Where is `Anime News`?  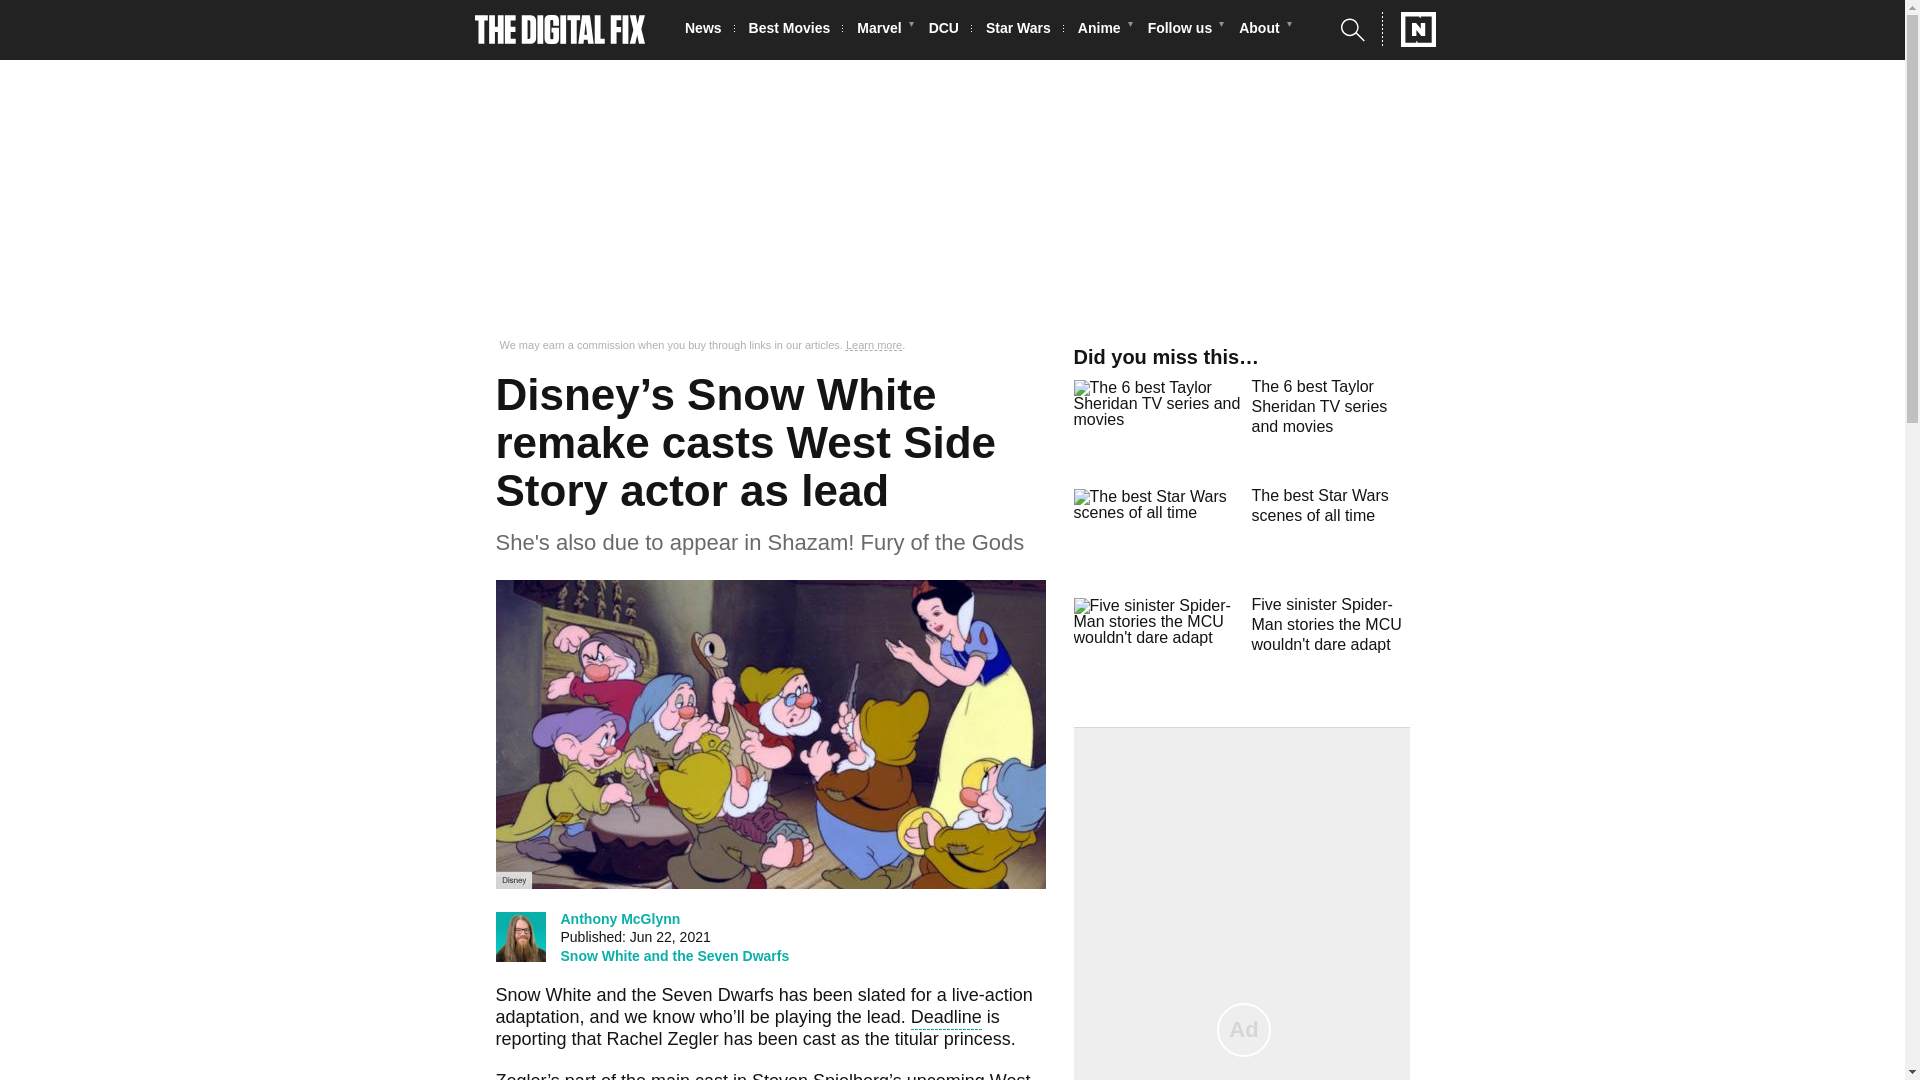 Anime News is located at coordinates (1104, 30).